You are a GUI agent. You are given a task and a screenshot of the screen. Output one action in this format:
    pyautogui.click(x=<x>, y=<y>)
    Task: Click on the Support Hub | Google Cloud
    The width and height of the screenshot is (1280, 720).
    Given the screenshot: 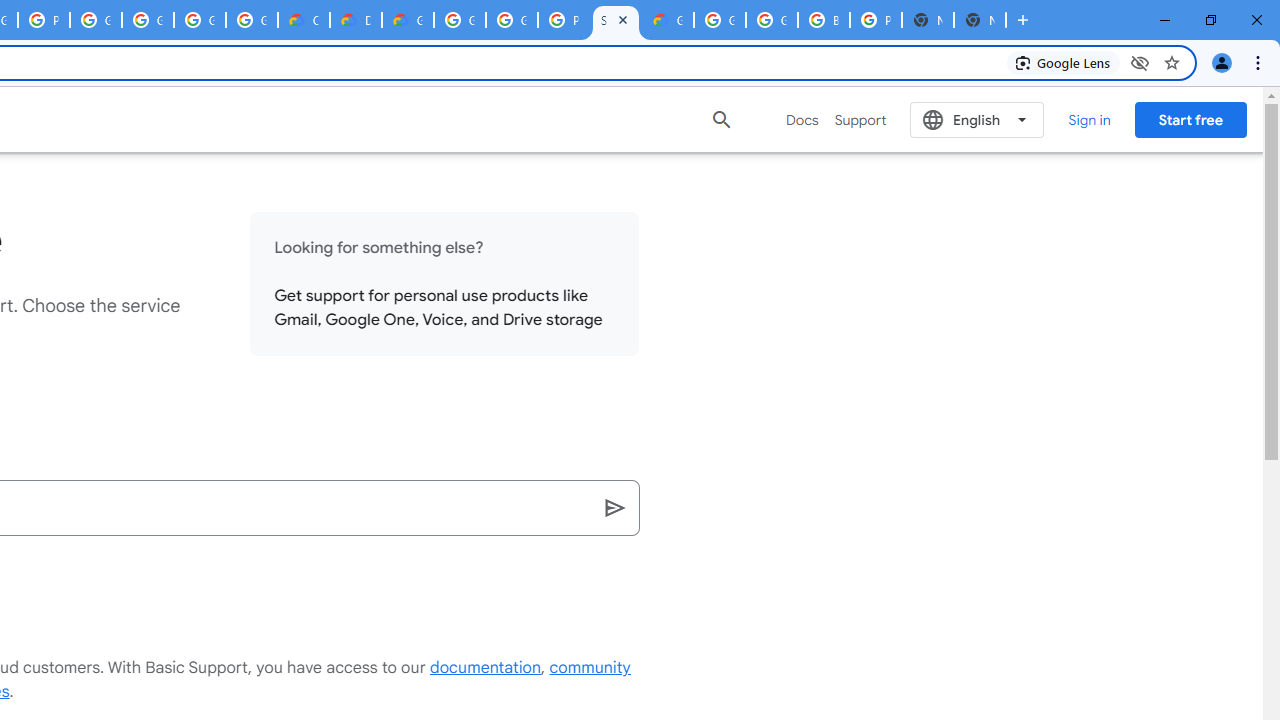 What is the action you would take?
    pyautogui.click(x=616, y=20)
    